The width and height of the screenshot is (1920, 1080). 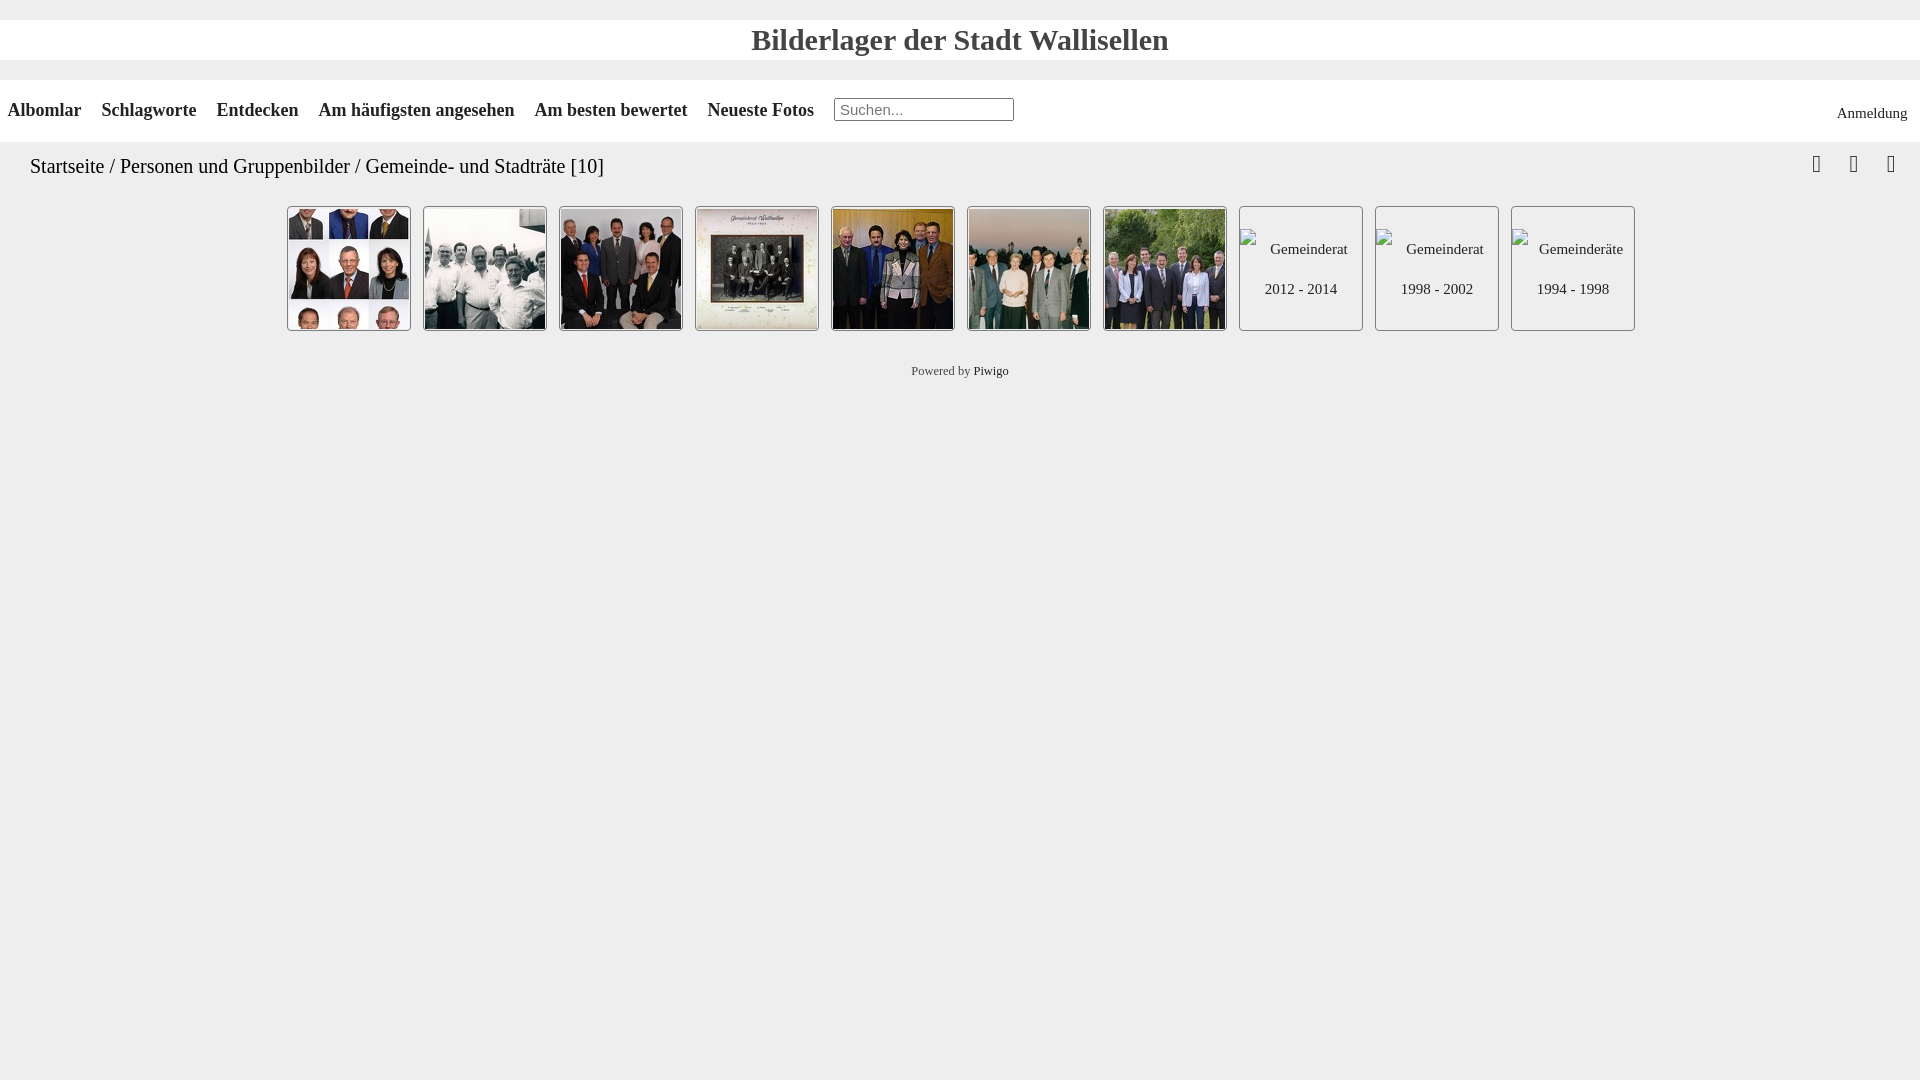 What do you see at coordinates (1891, 166) in the screenshot?
I see `Fotos nach Aufnahmedatum anzeigen` at bounding box center [1891, 166].